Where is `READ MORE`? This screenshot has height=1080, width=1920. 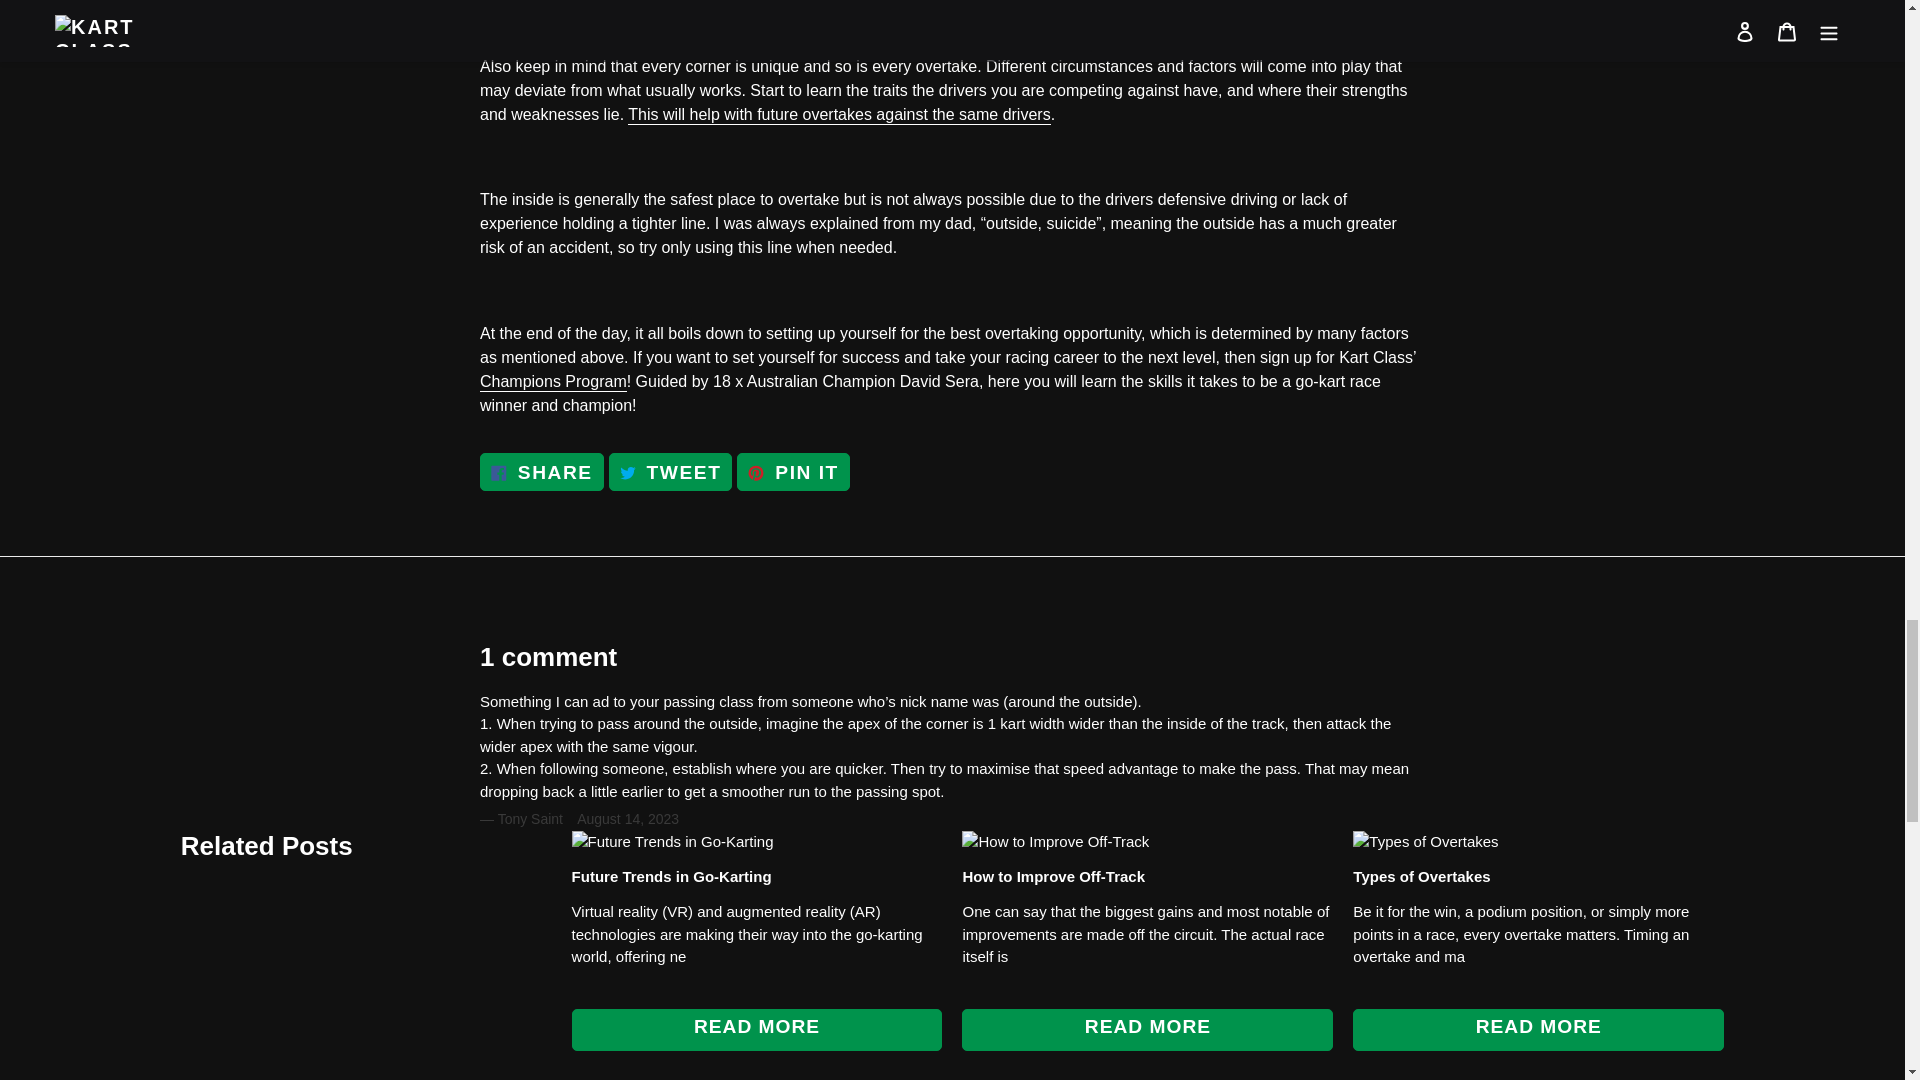
READ MORE is located at coordinates (1146, 1029).